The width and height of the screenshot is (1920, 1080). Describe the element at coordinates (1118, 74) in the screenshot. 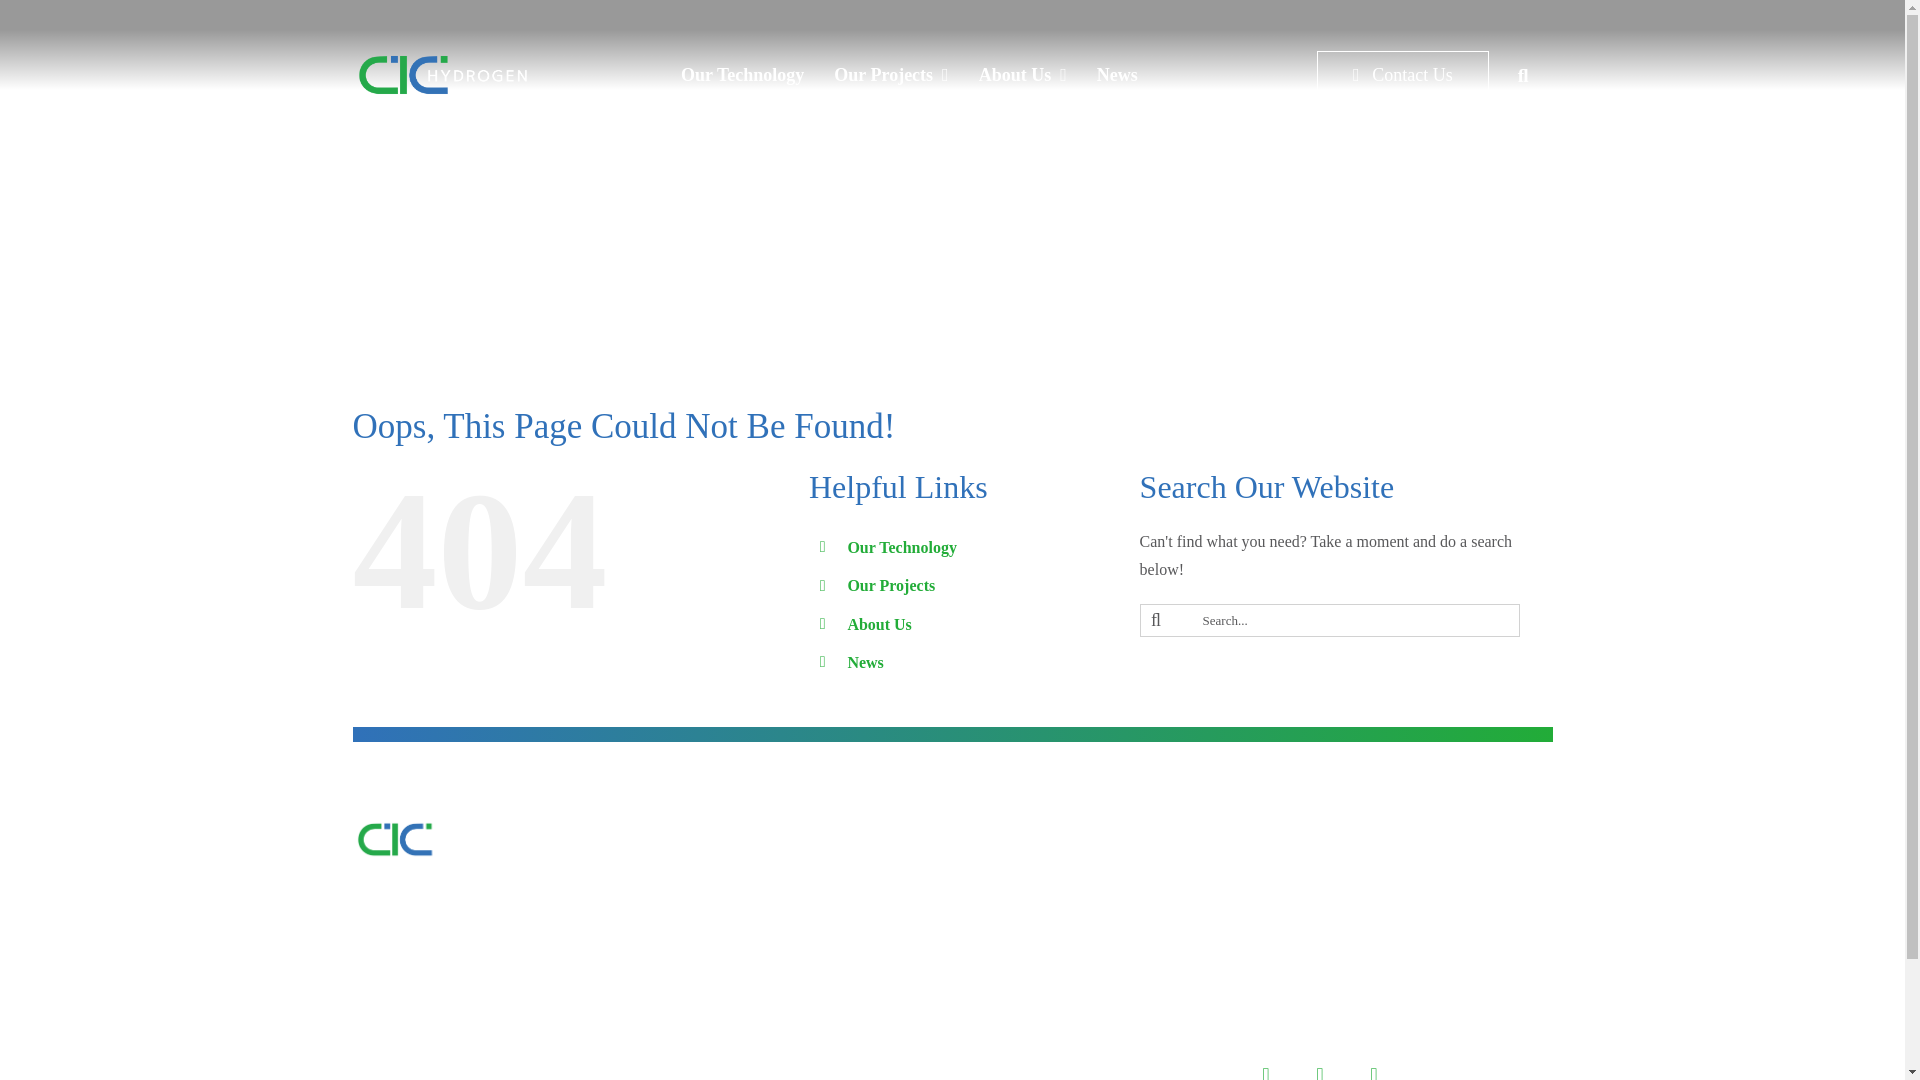

I see `News` at that location.